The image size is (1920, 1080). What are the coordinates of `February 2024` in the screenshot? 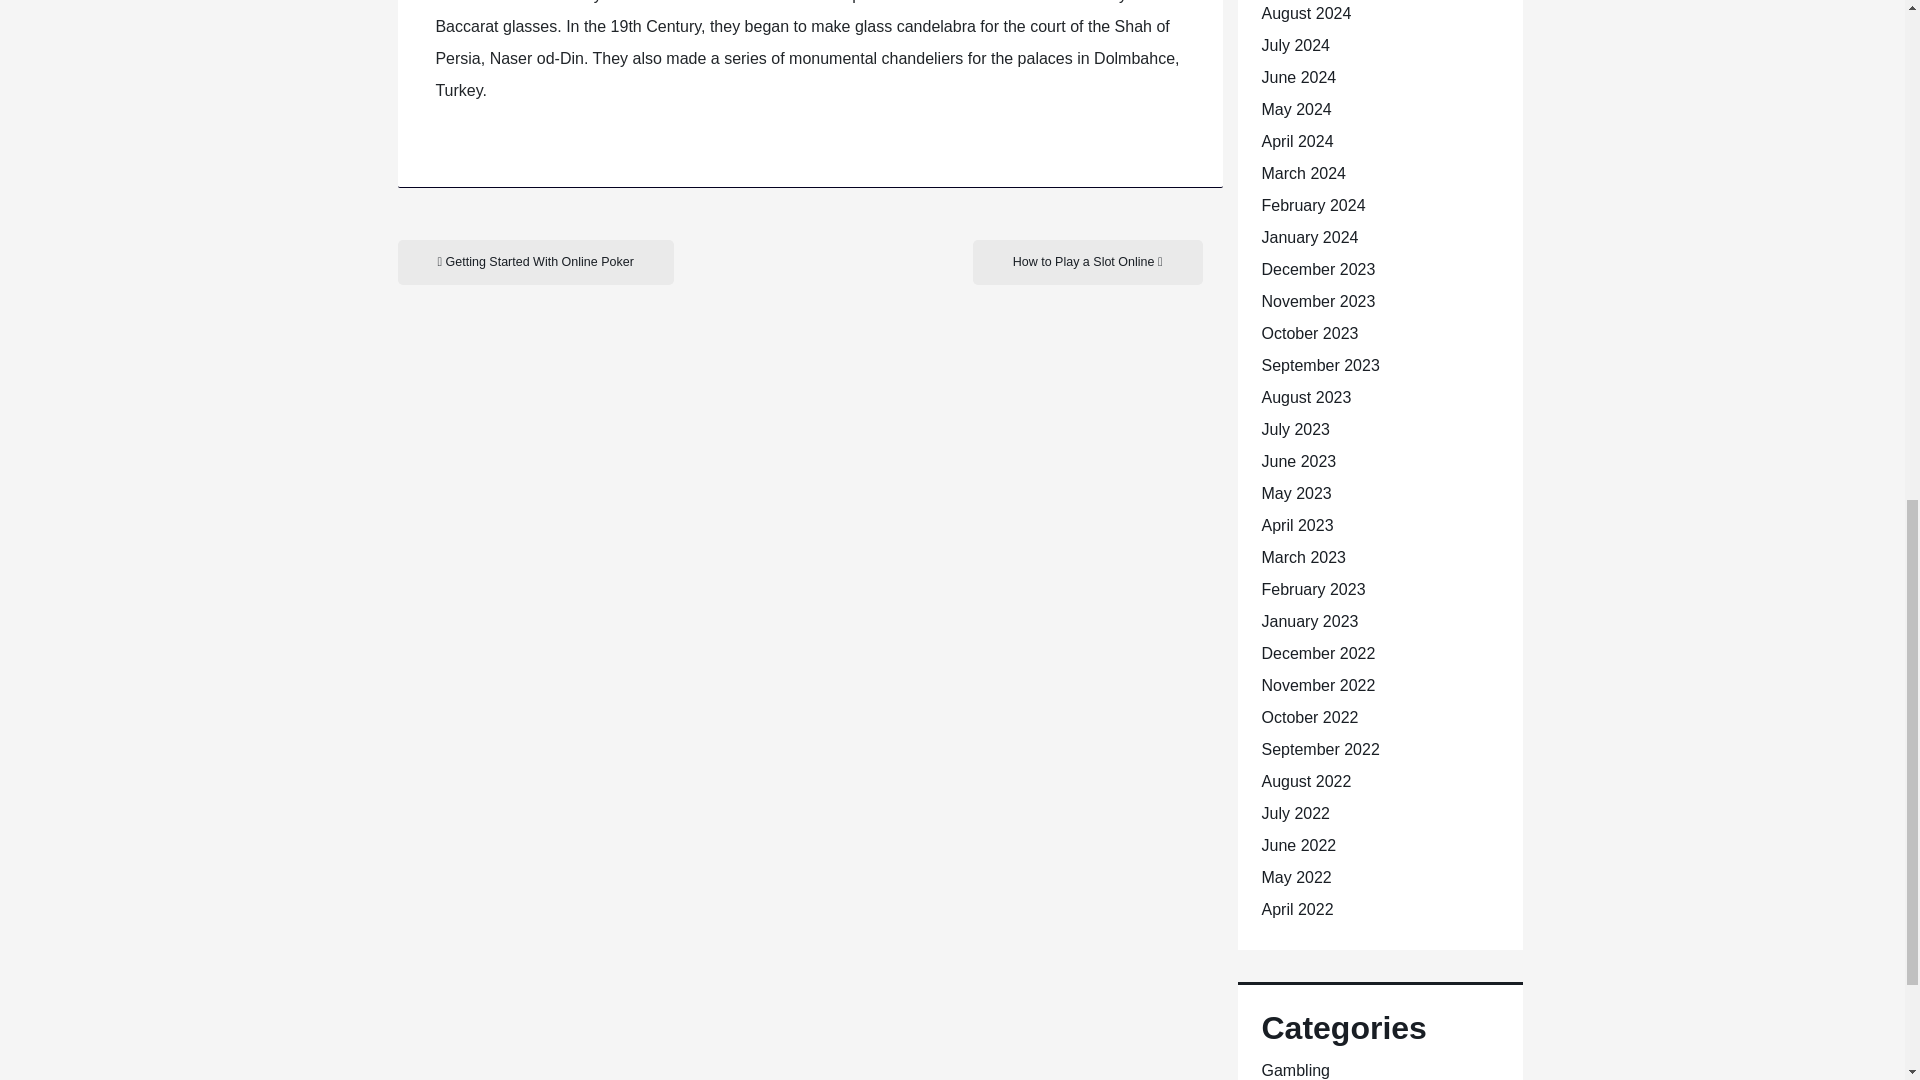 It's located at (1313, 204).